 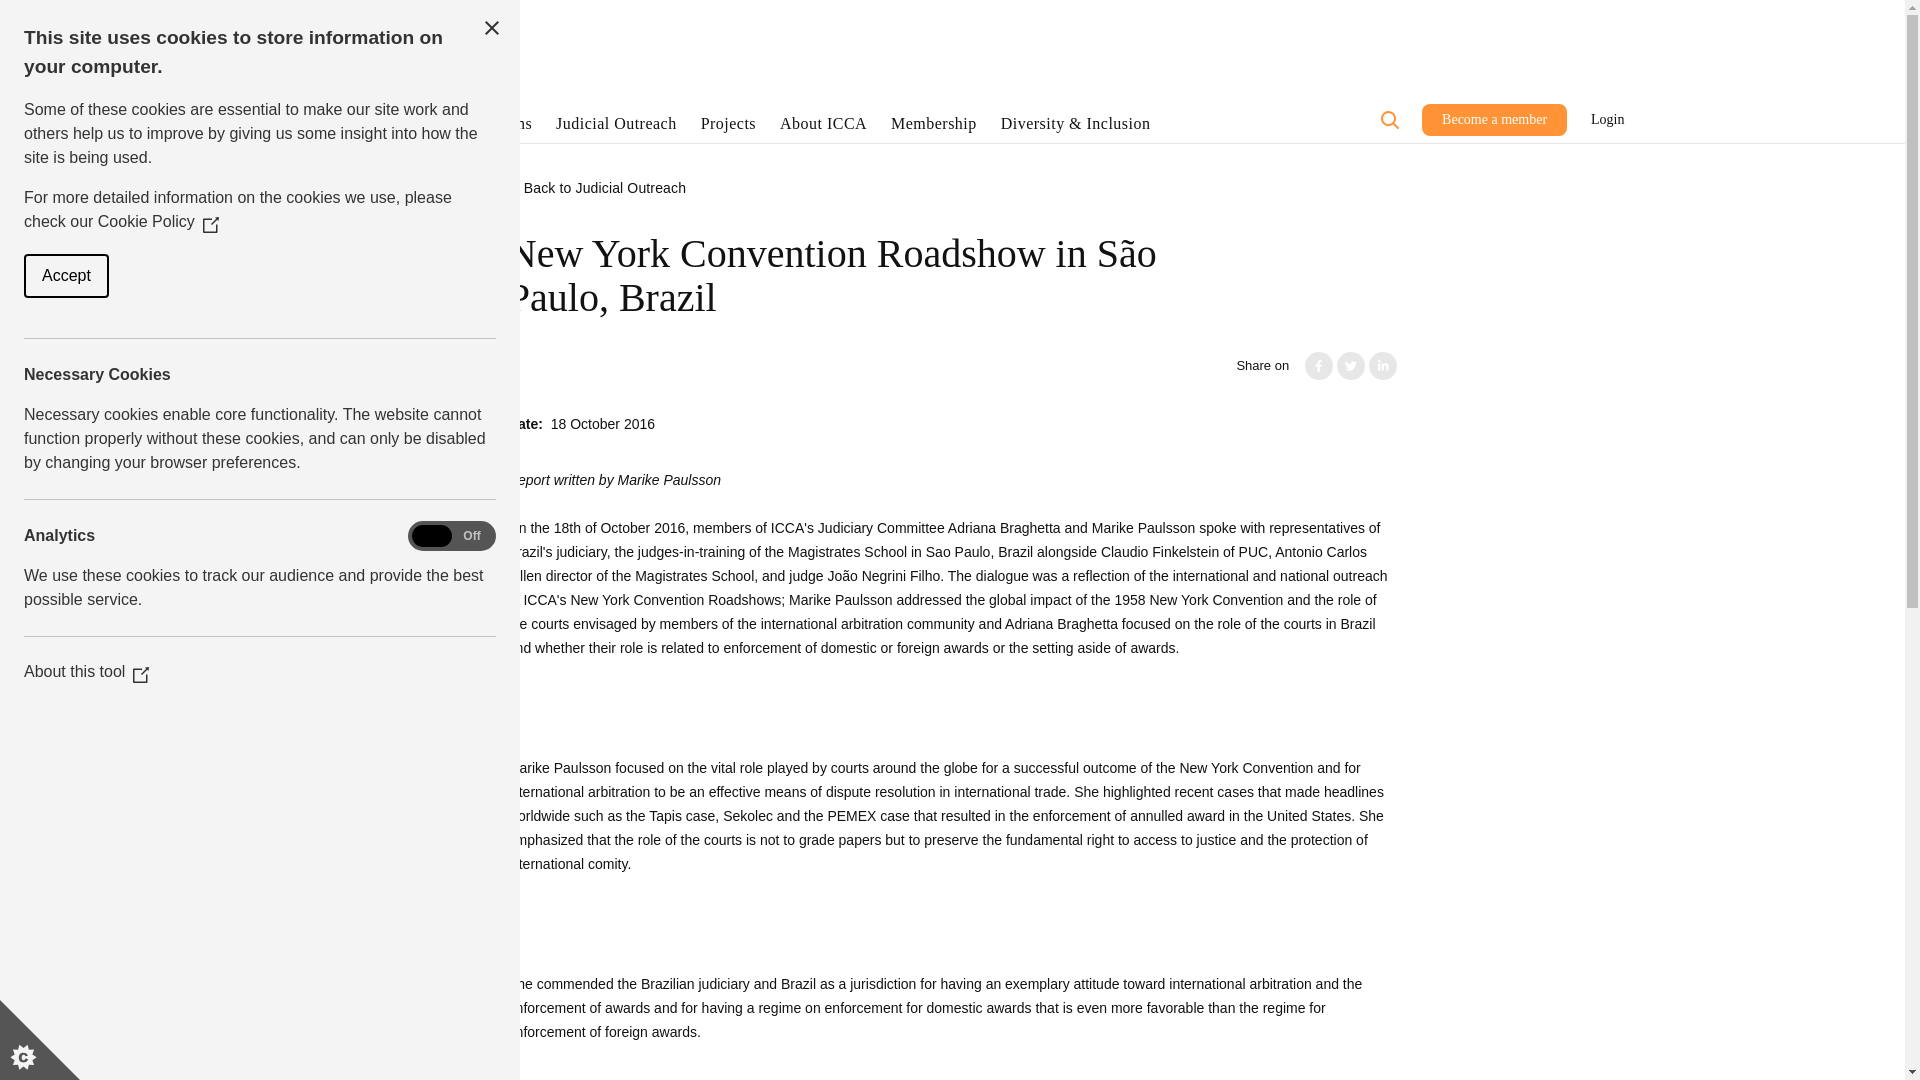 What do you see at coordinates (400, 14) in the screenshot?
I see `Young ICCA` at bounding box center [400, 14].